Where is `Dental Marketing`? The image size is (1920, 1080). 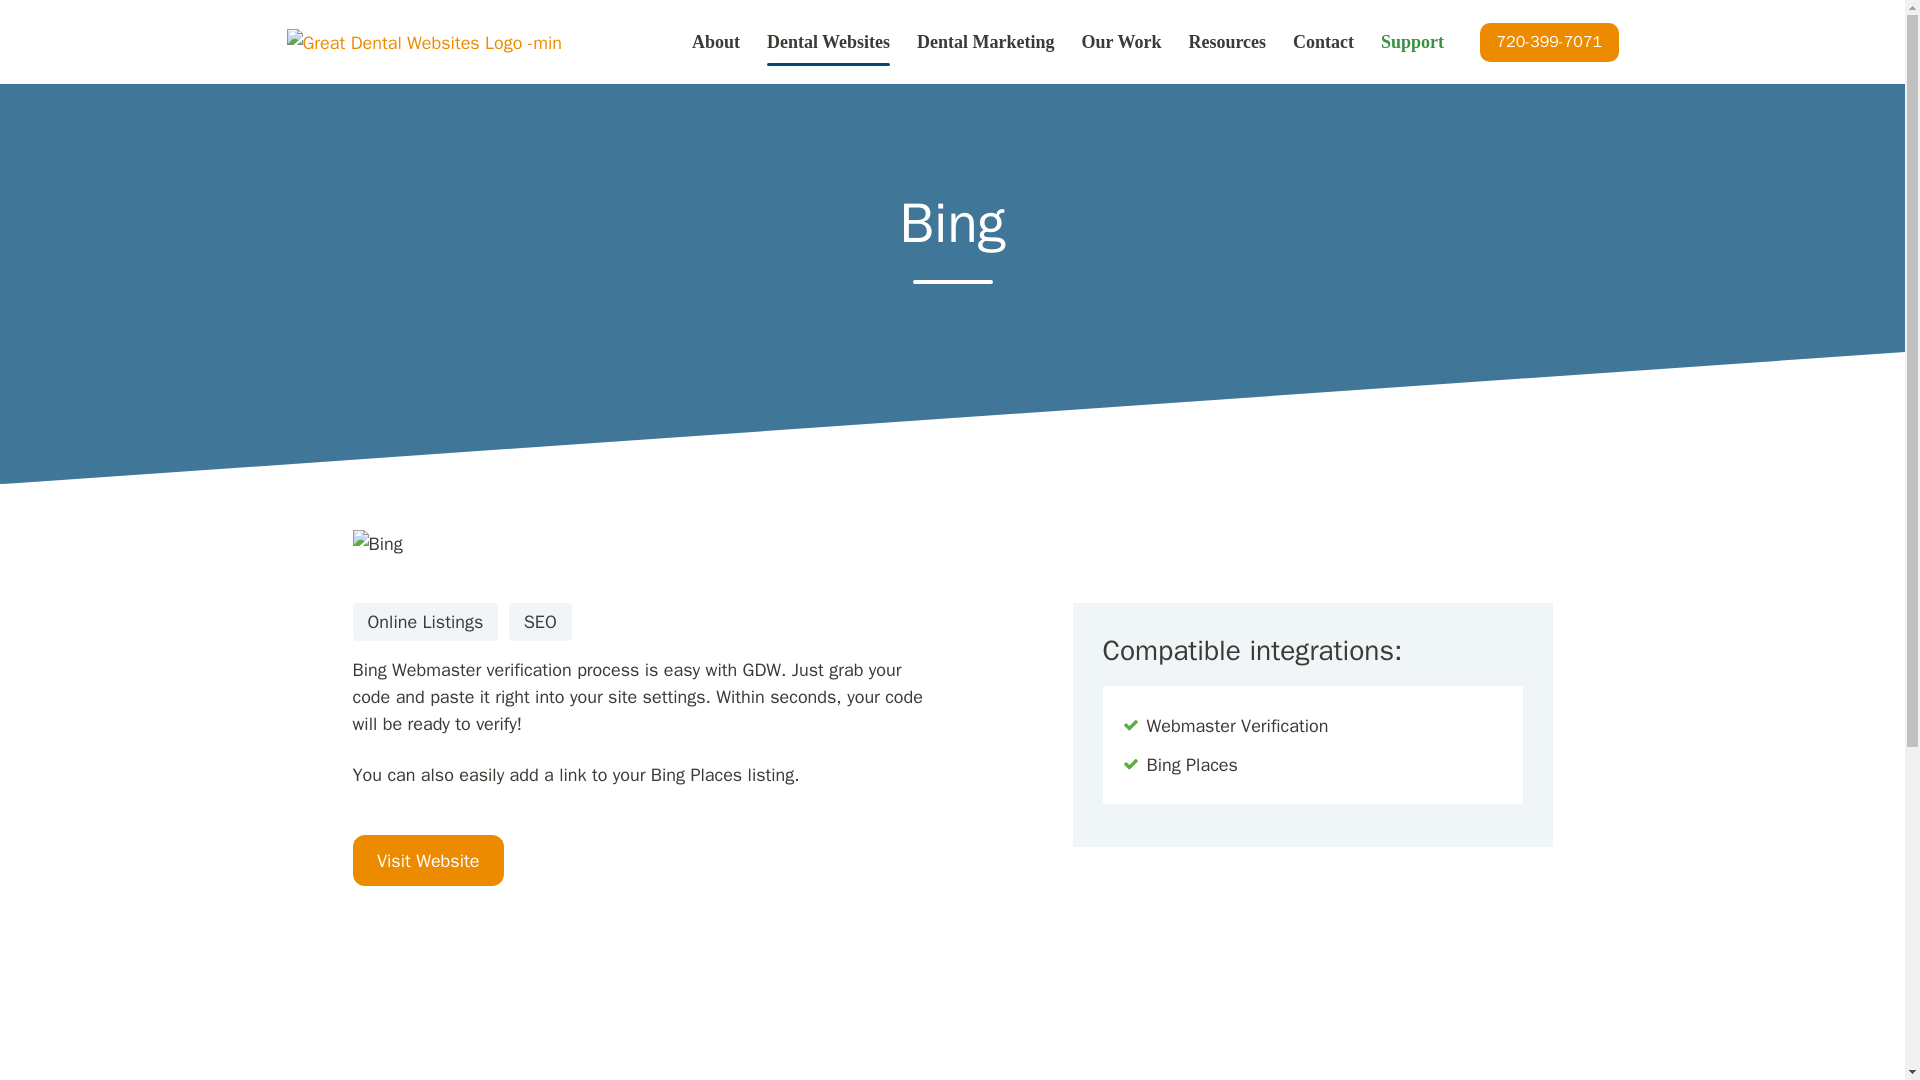
Dental Marketing is located at coordinates (986, 42).